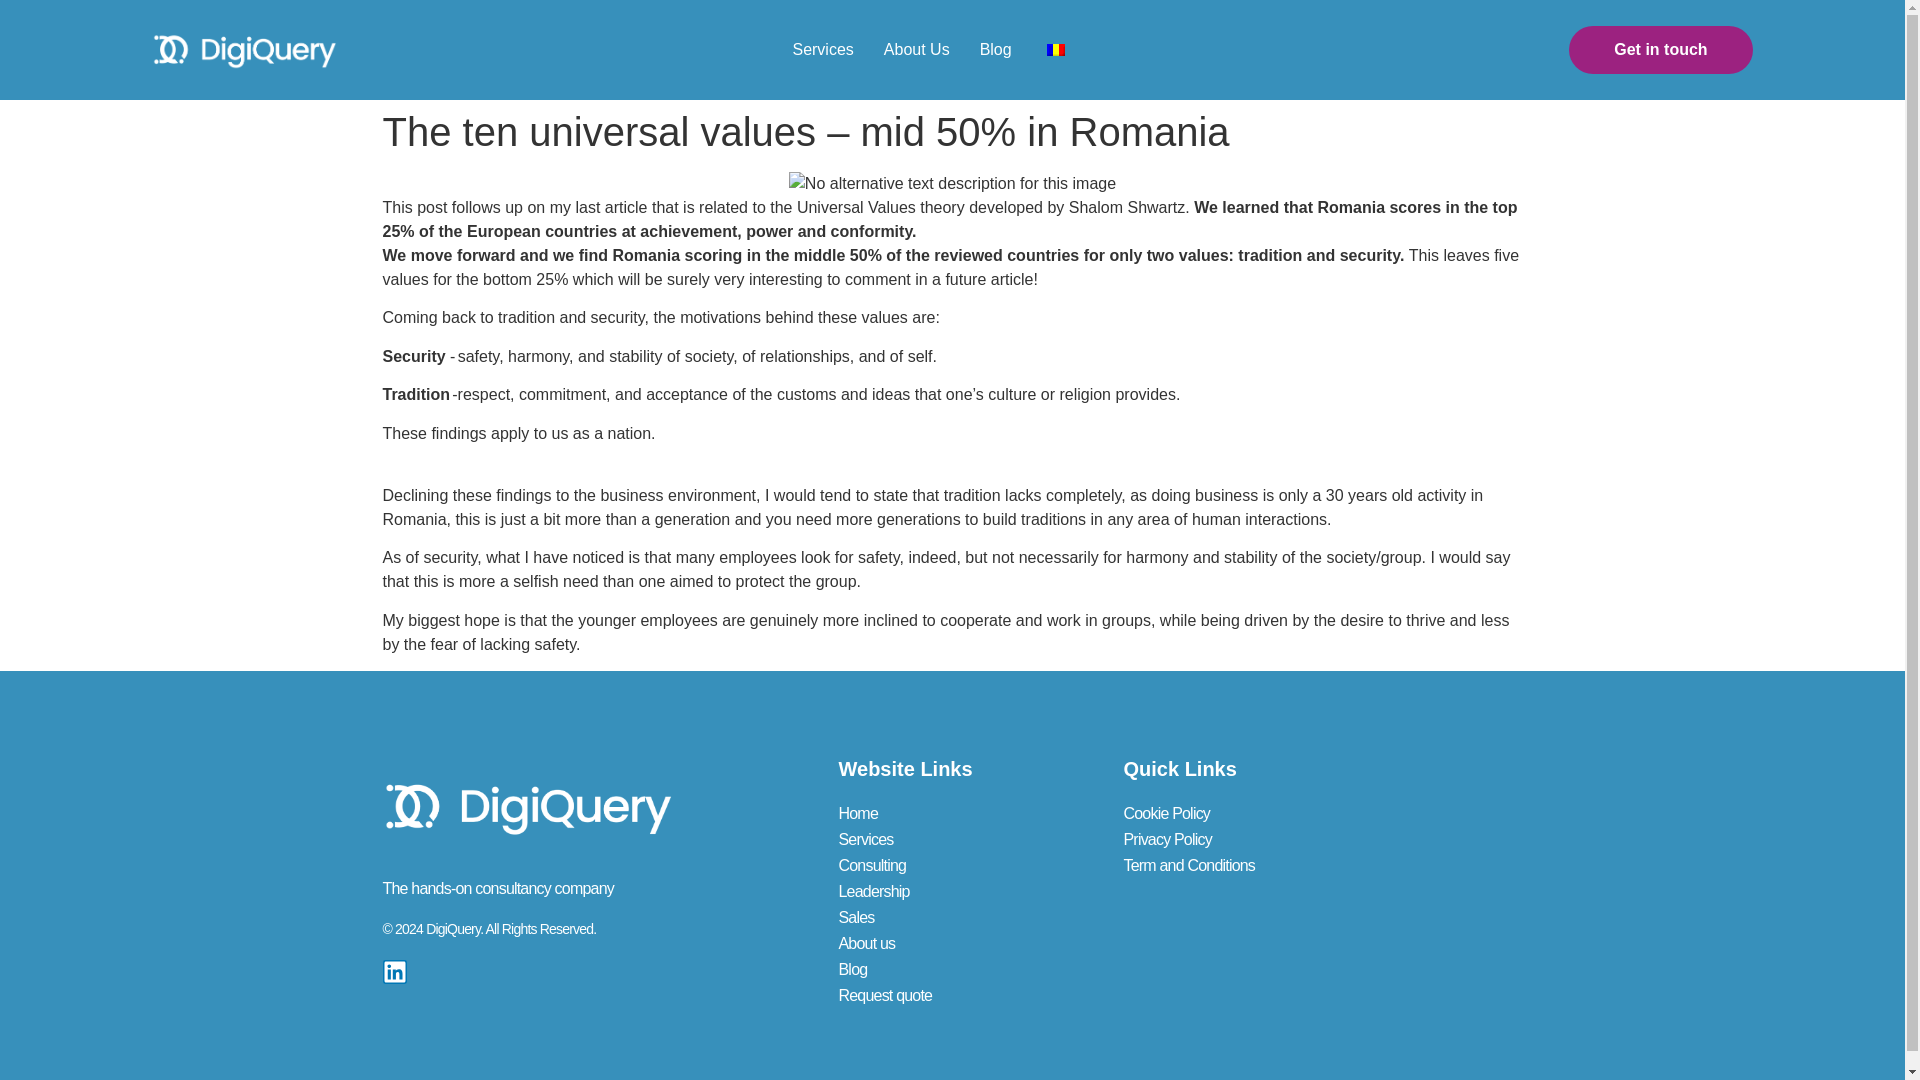 This screenshot has width=1920, height=1080. I want to click on Term and Conditions, so click(1208, 866).